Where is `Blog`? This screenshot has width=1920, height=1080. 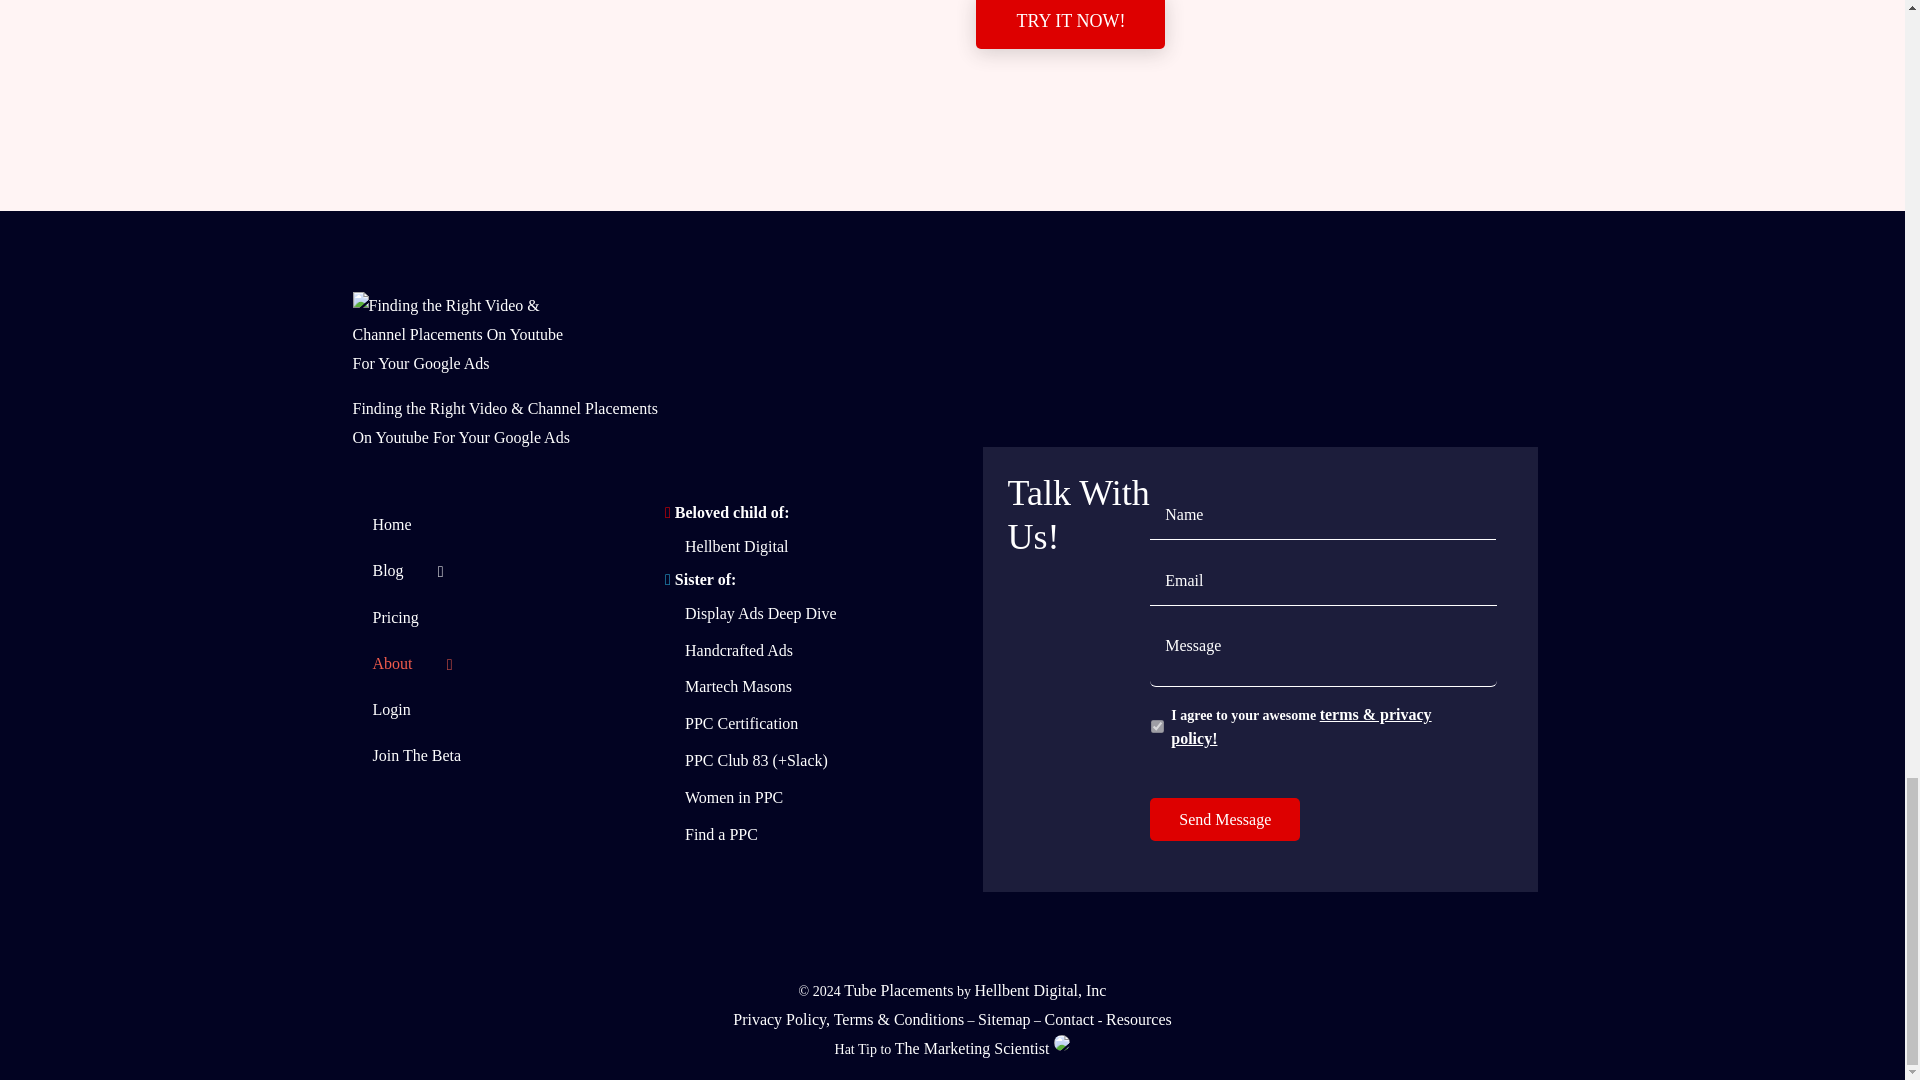
Blog is located at coordinates (497, 572).